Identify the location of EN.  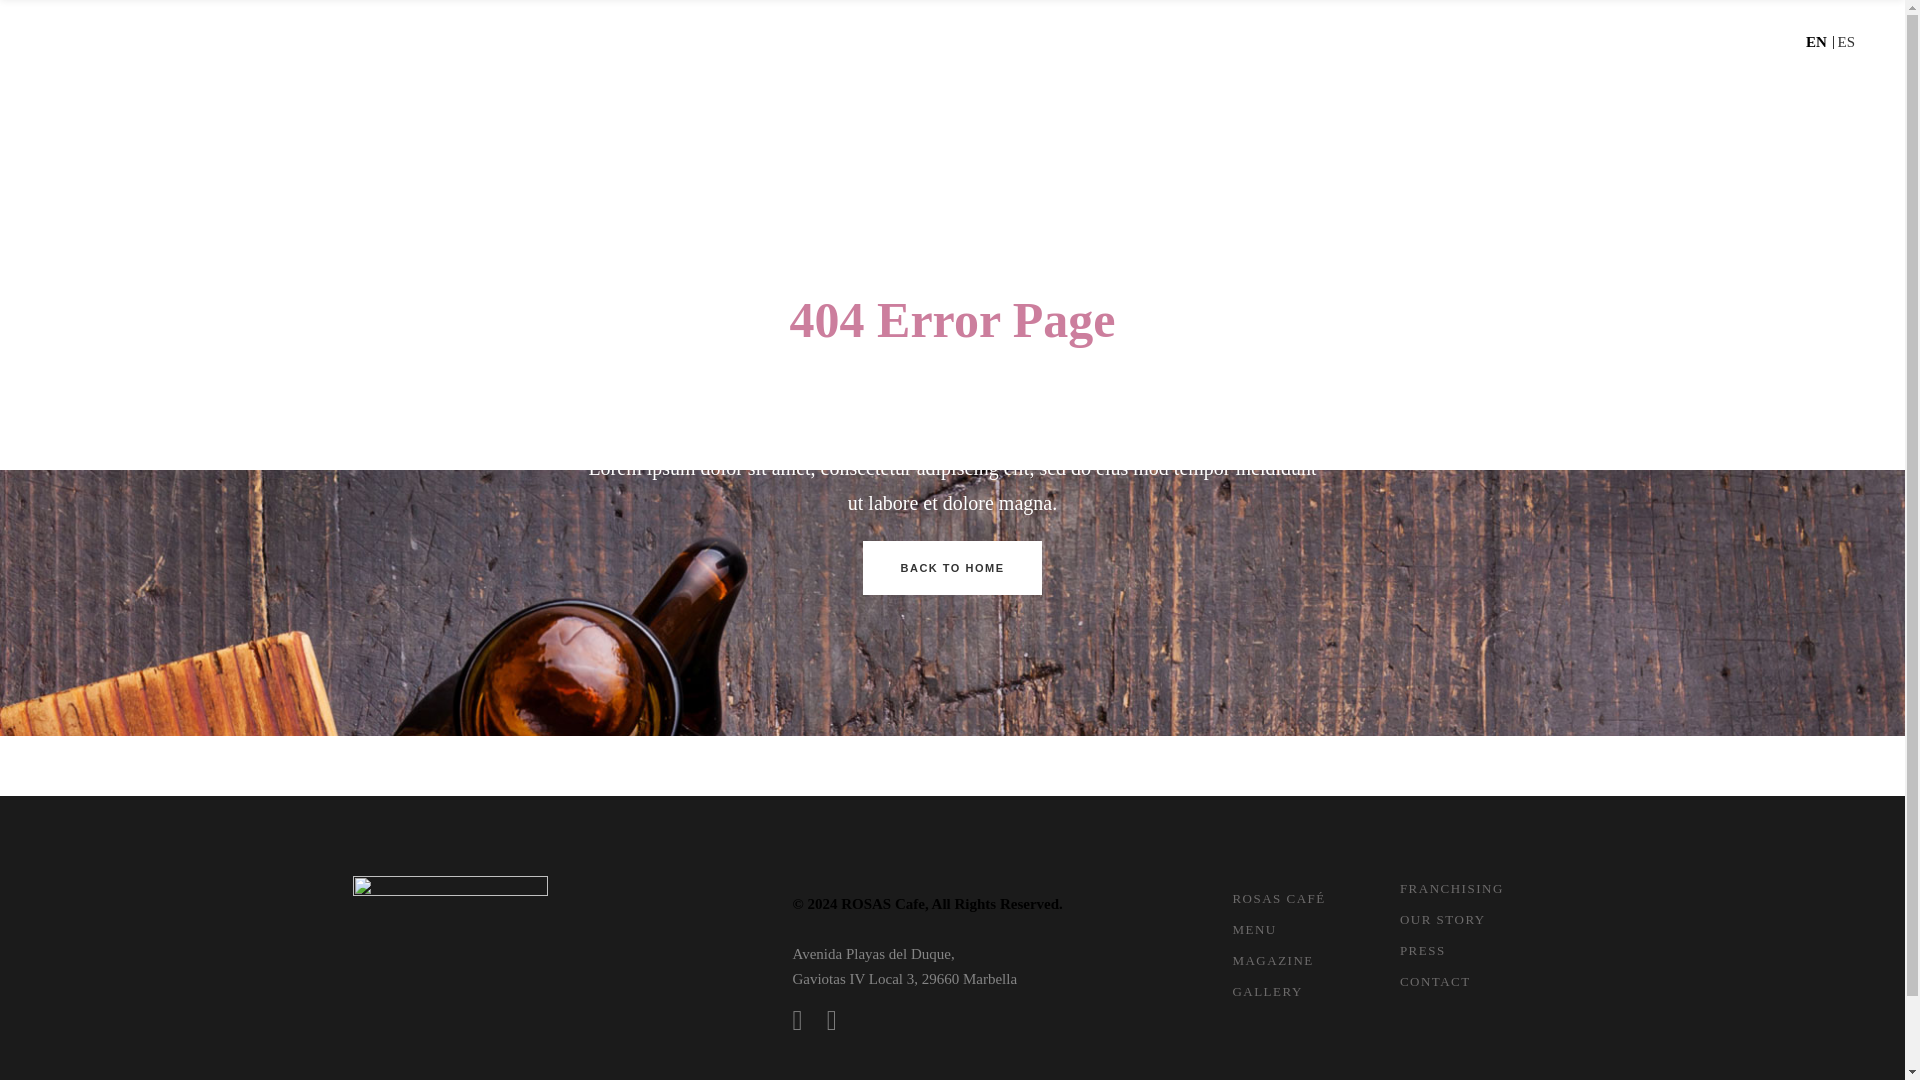
(1816, 41).